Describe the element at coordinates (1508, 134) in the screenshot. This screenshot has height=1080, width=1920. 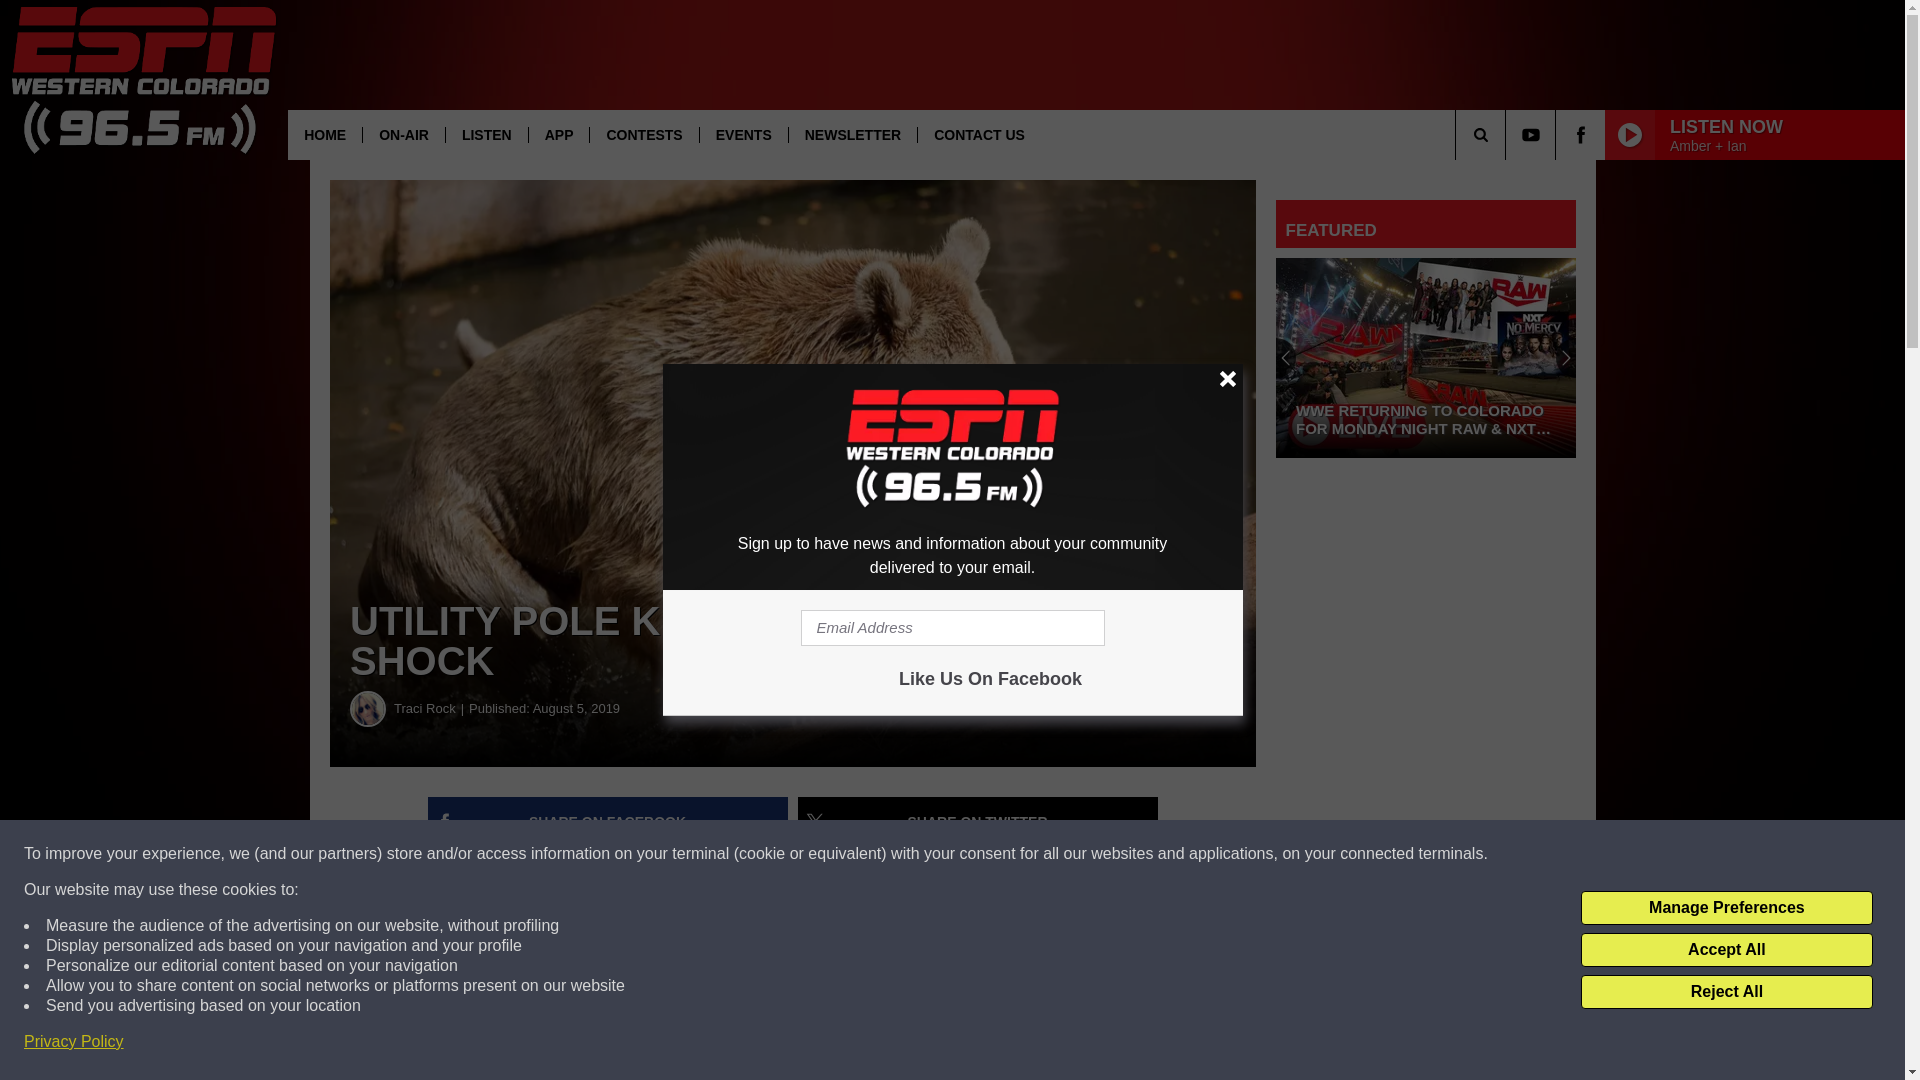
I see `SEARCH` at that location.